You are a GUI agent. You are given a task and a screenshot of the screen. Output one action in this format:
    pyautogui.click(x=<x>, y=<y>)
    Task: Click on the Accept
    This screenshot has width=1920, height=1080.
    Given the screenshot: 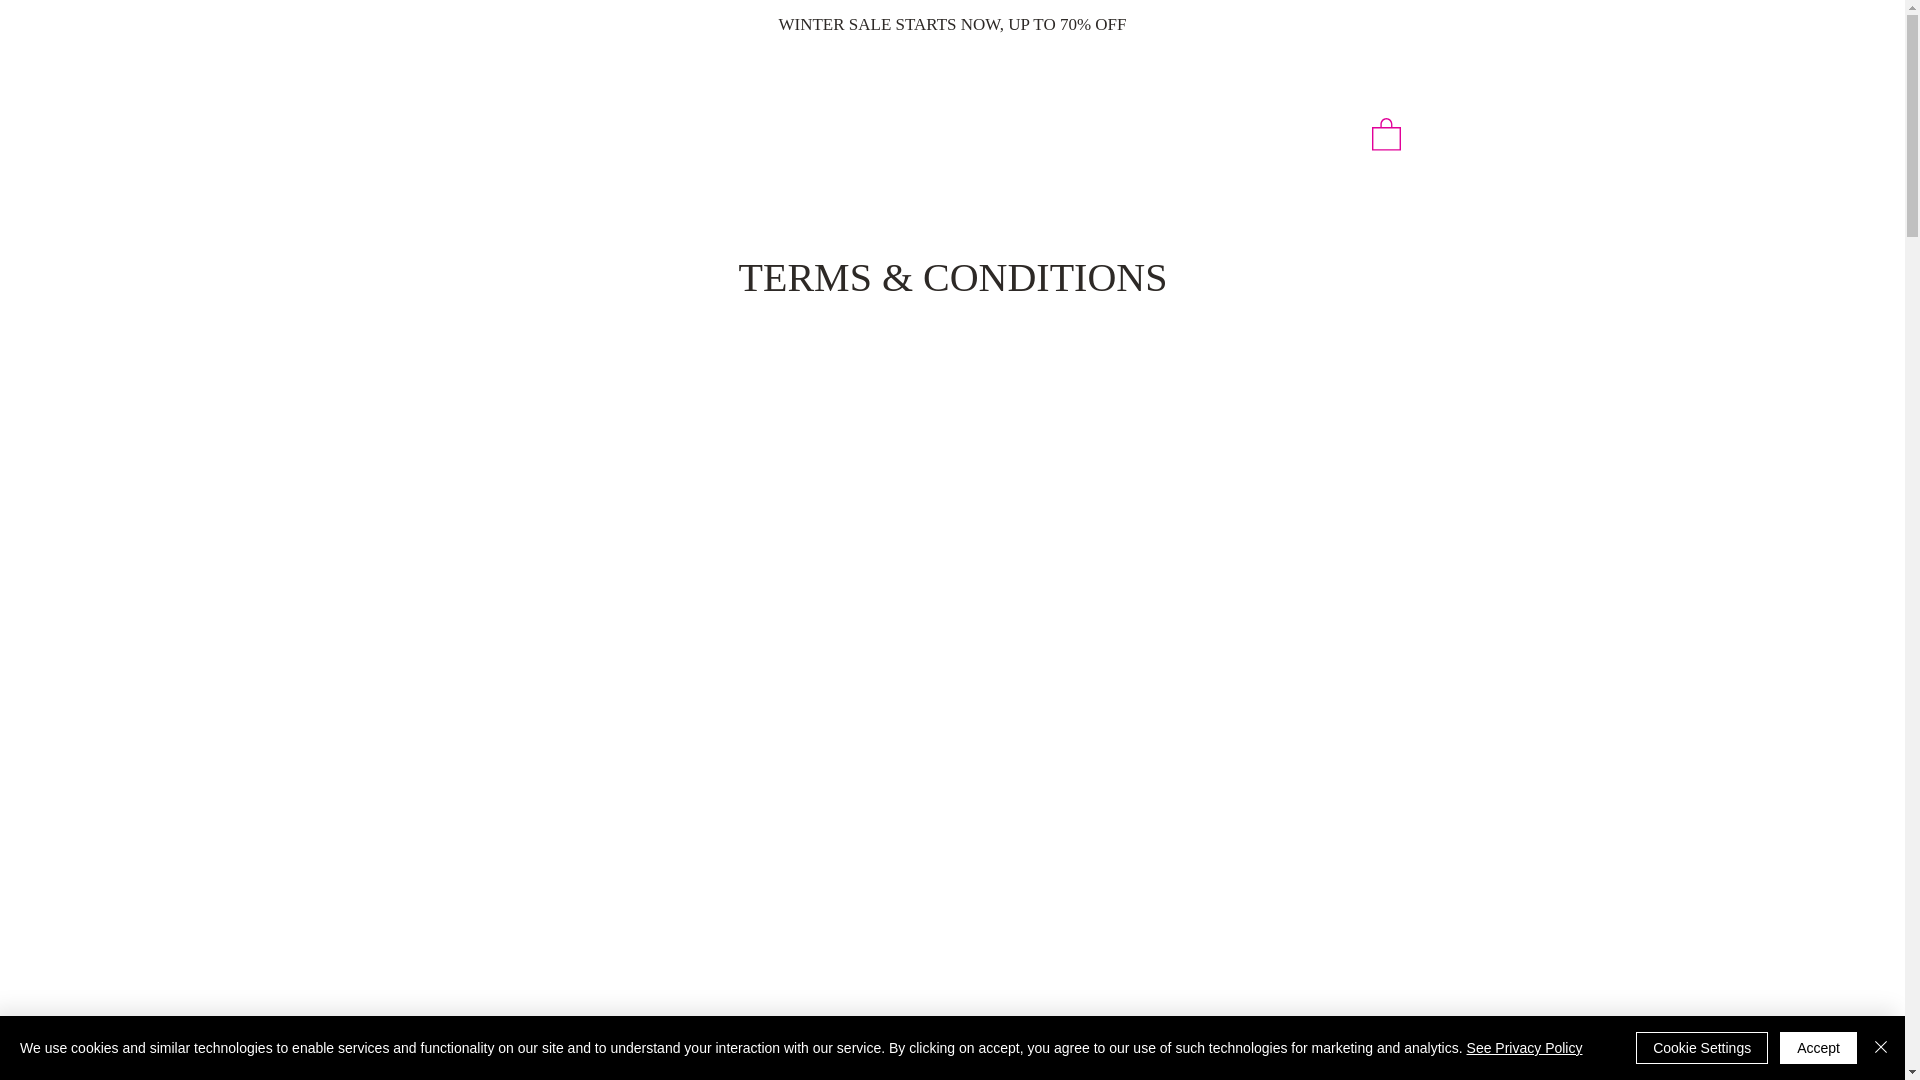 What is the action you would take?
    pyautogui.click(x=1818, y=1048)
    